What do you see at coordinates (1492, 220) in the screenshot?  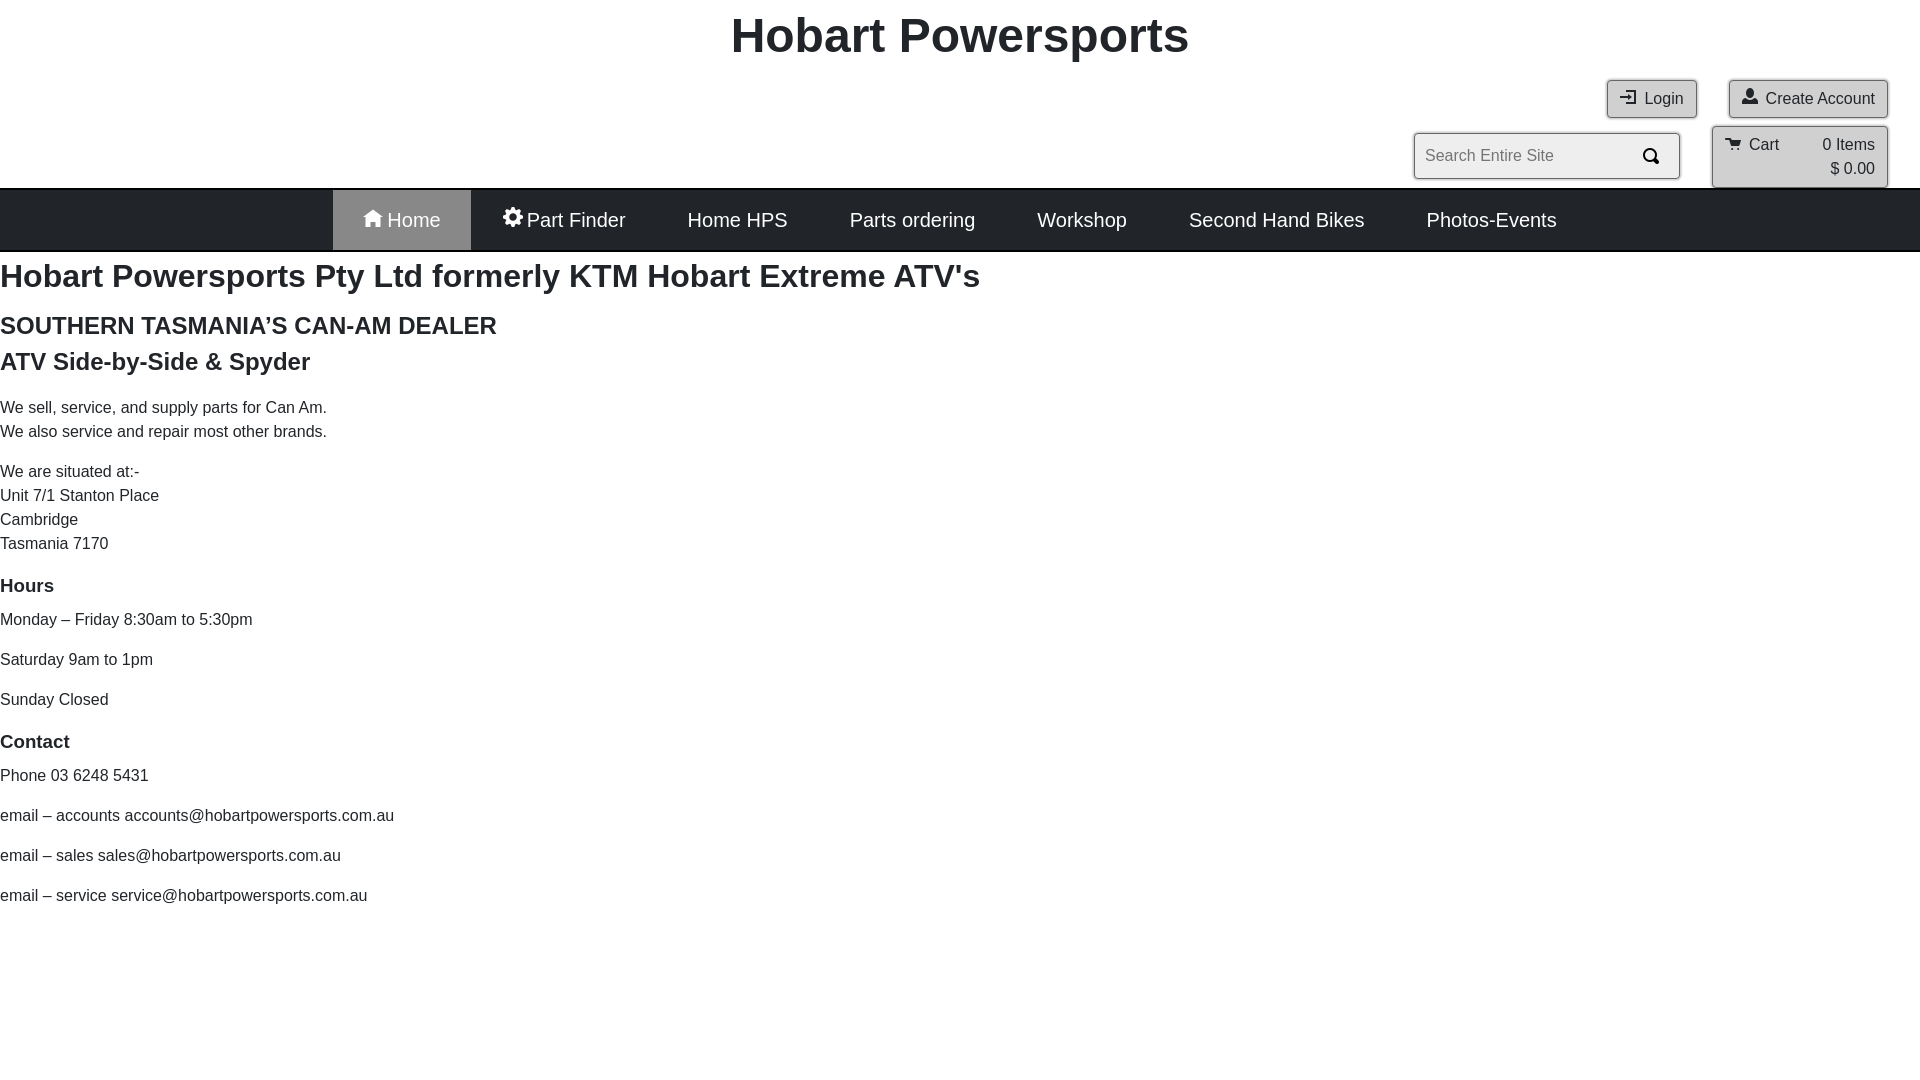 I see `Photos-Events` at bounding box center [1492, 220].